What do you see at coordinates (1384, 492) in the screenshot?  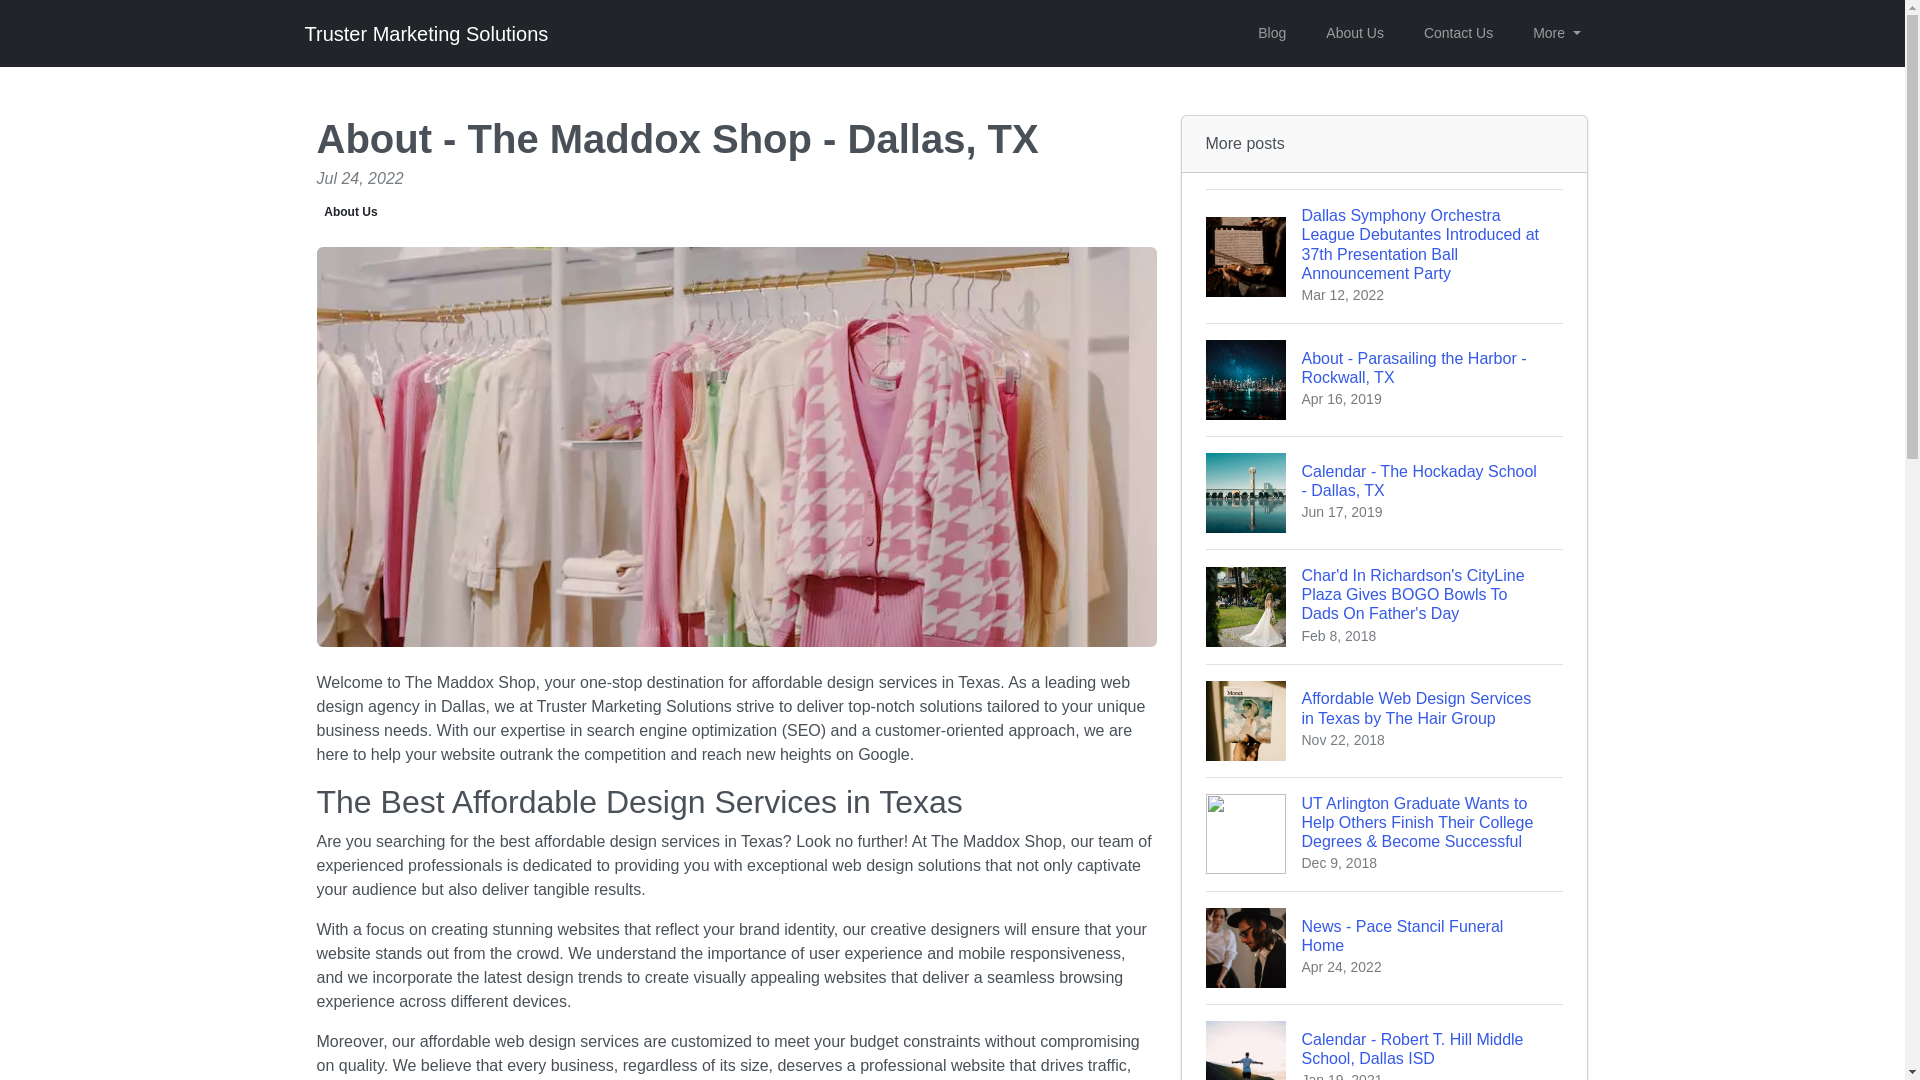 I see `Contact Us` at bounding box center [1384, 492].